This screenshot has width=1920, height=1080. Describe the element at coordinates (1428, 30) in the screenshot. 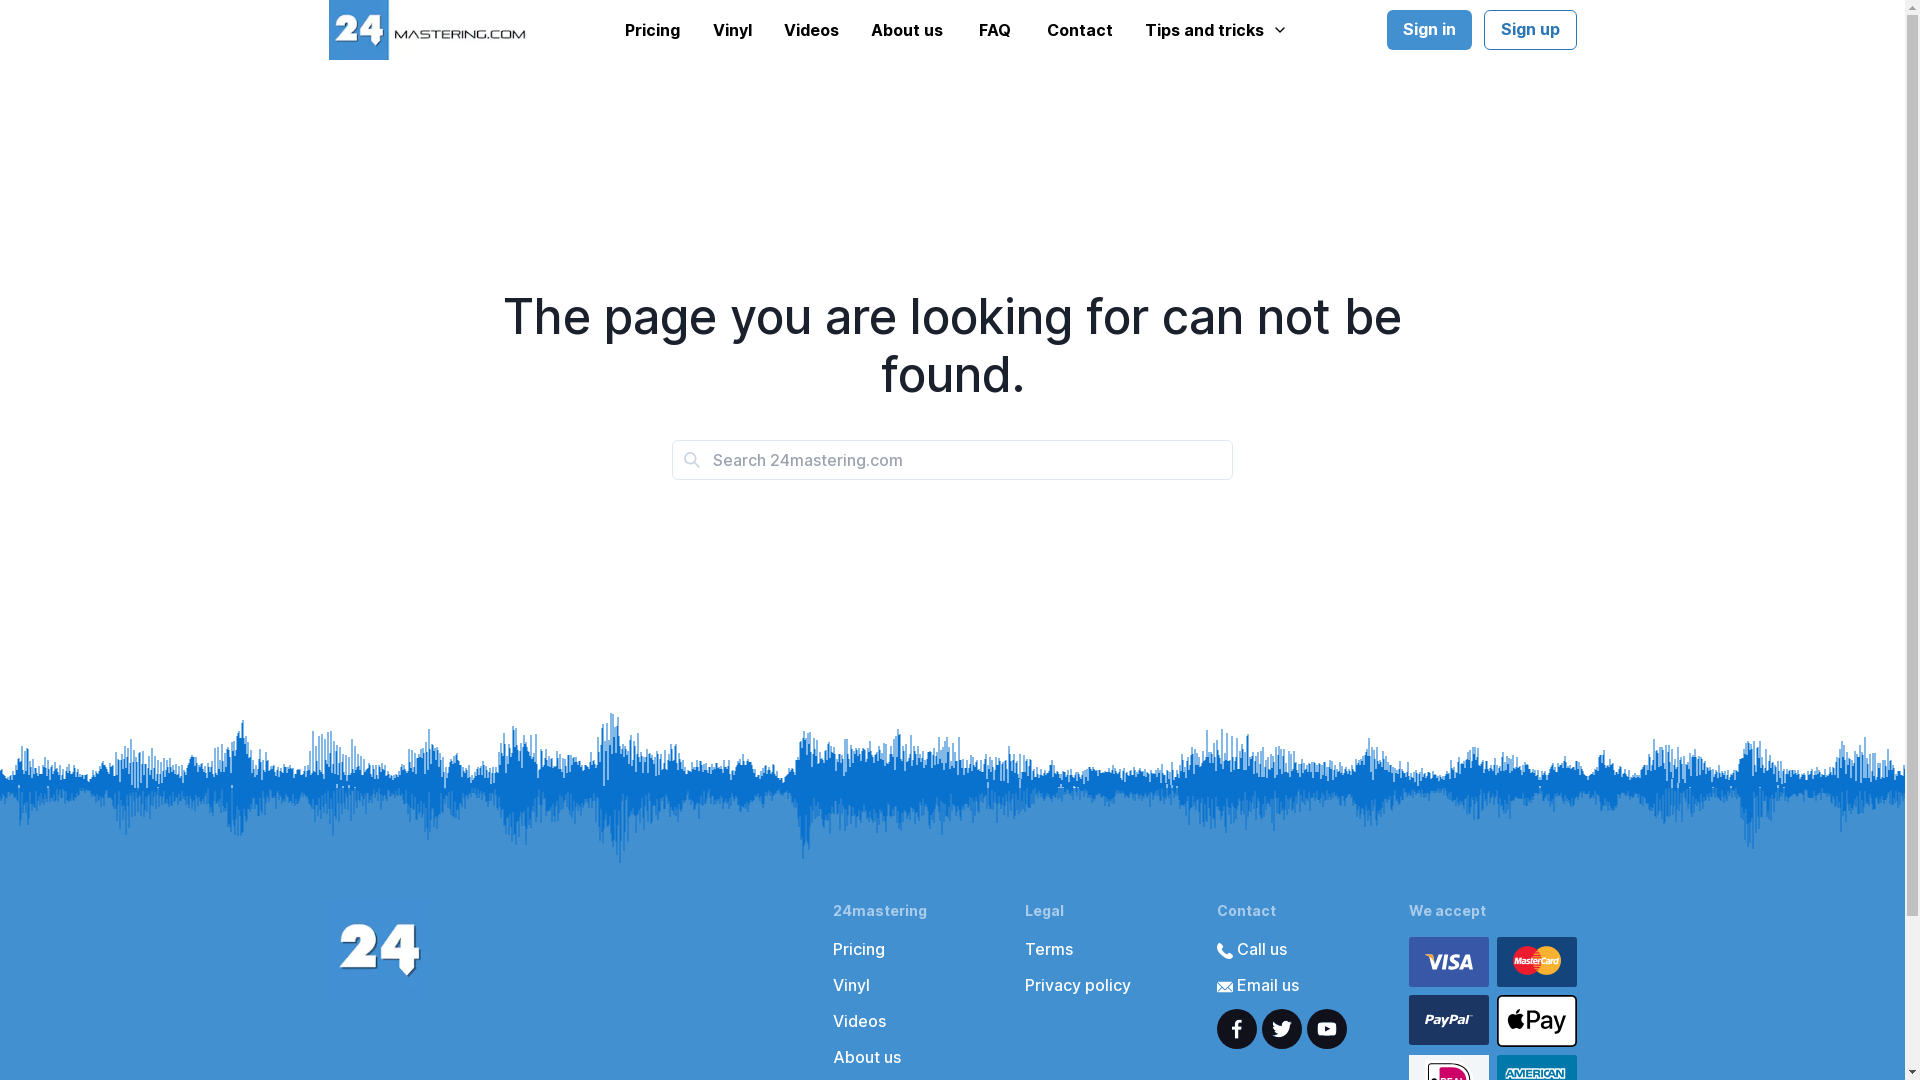

I see `Sign in` at that location.